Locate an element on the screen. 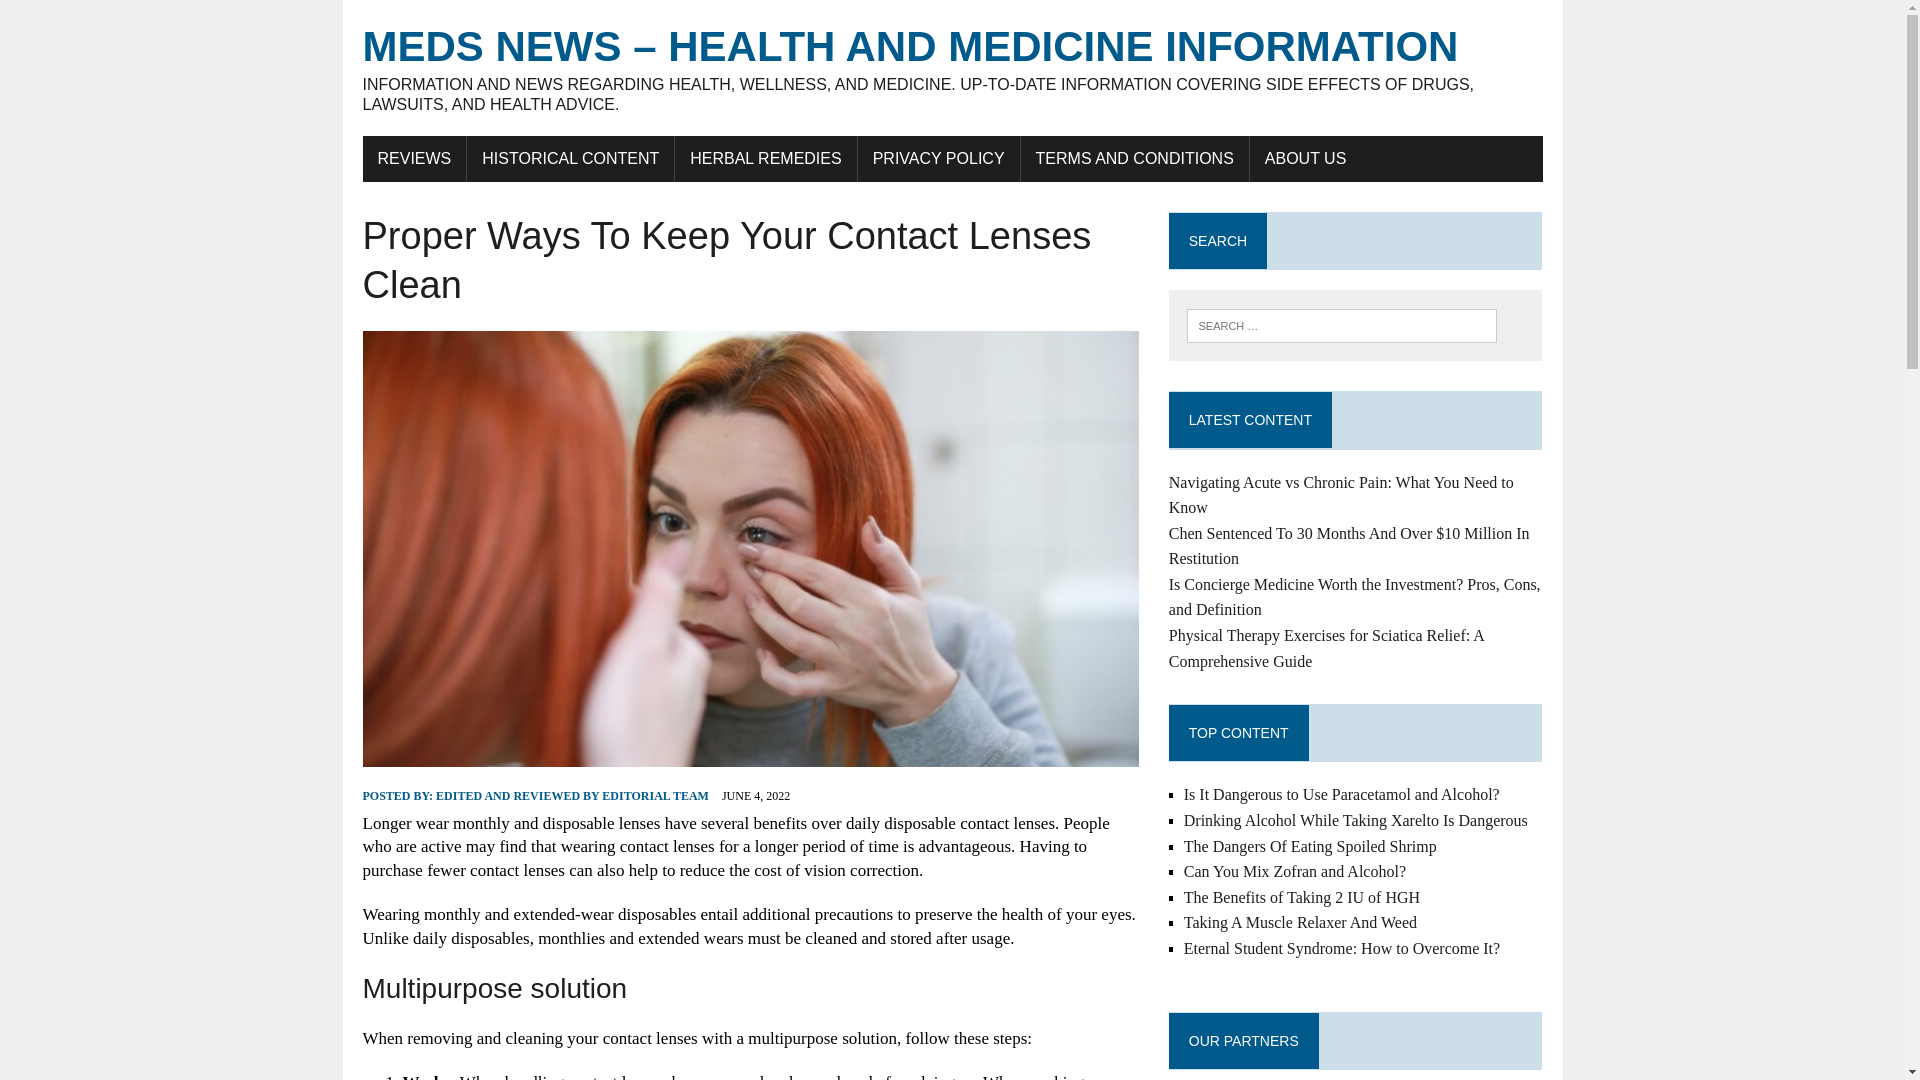 The height and width of the screenshot is (1080, 1920). HERBAL REMEDIES is located at coordinates (766, 159).